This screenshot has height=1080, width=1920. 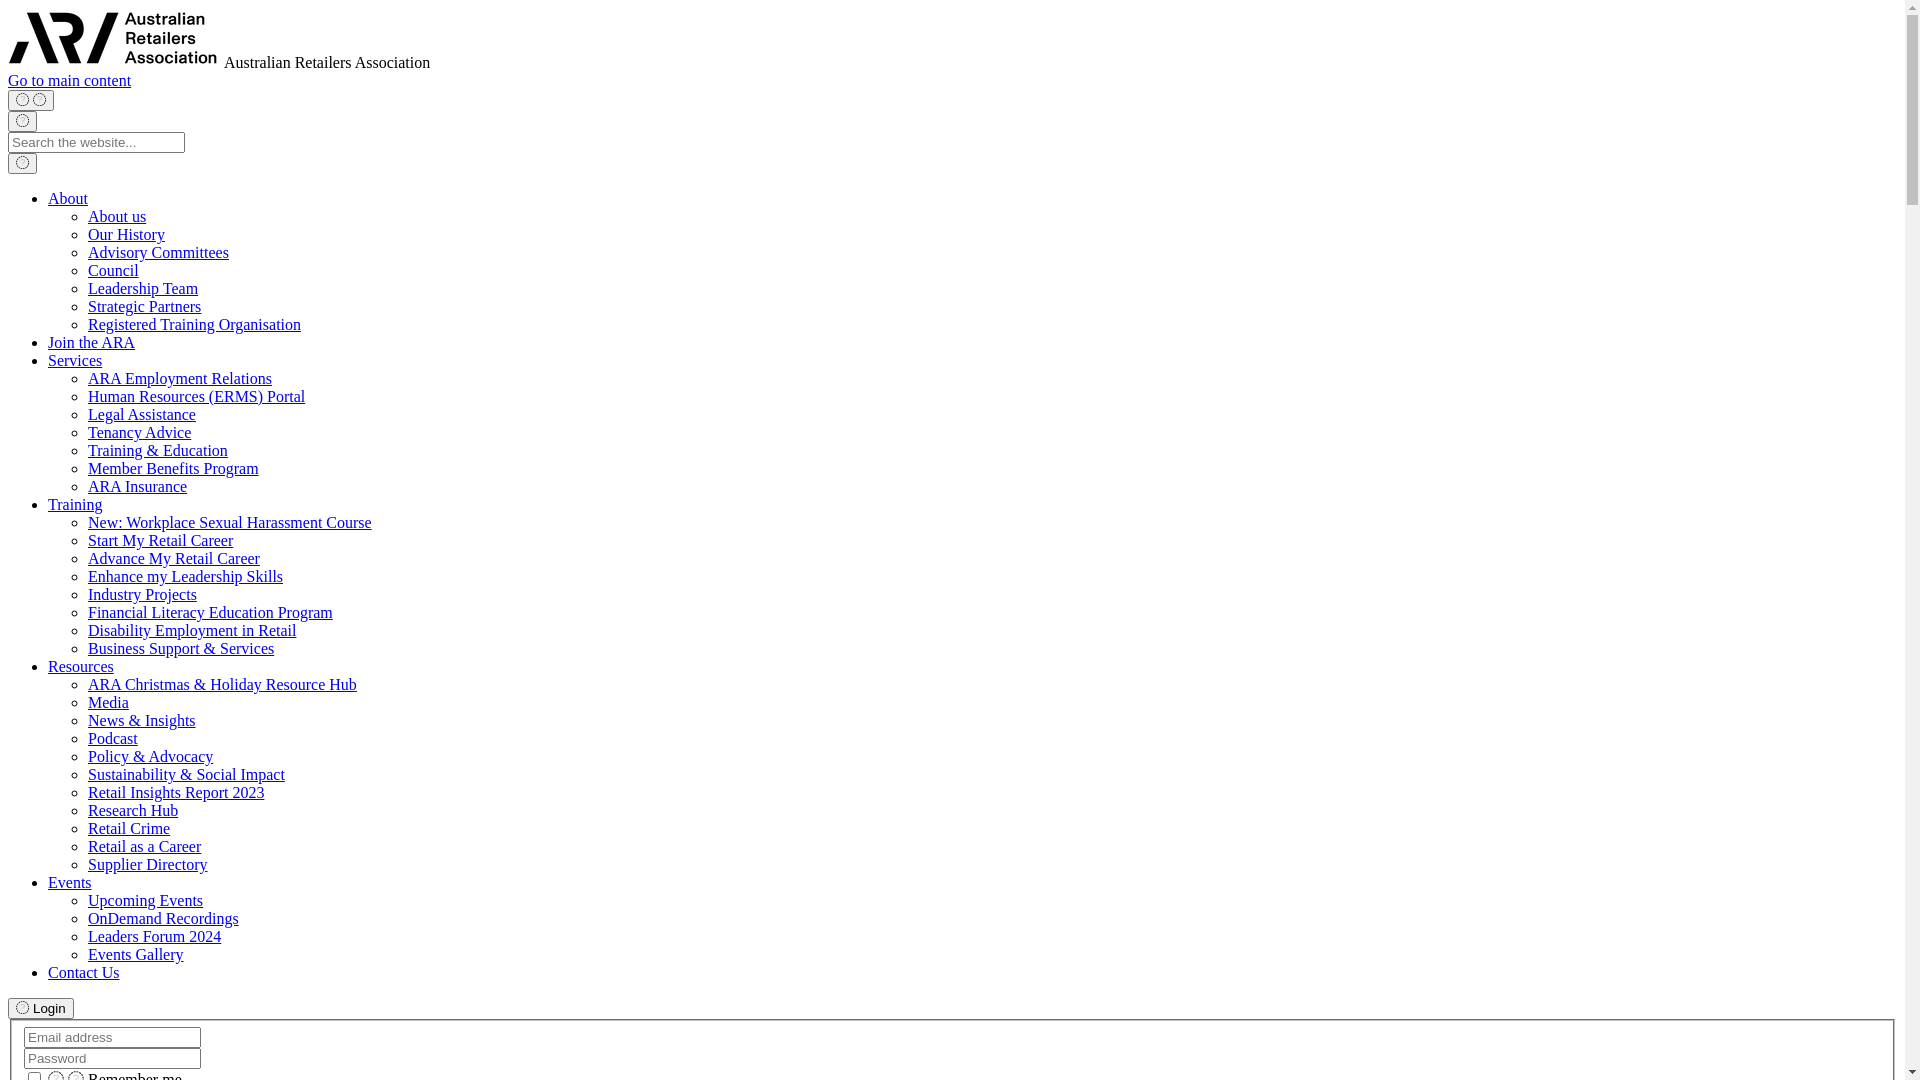 I want to click on Upcoming Events, so click(x=146, y=900).